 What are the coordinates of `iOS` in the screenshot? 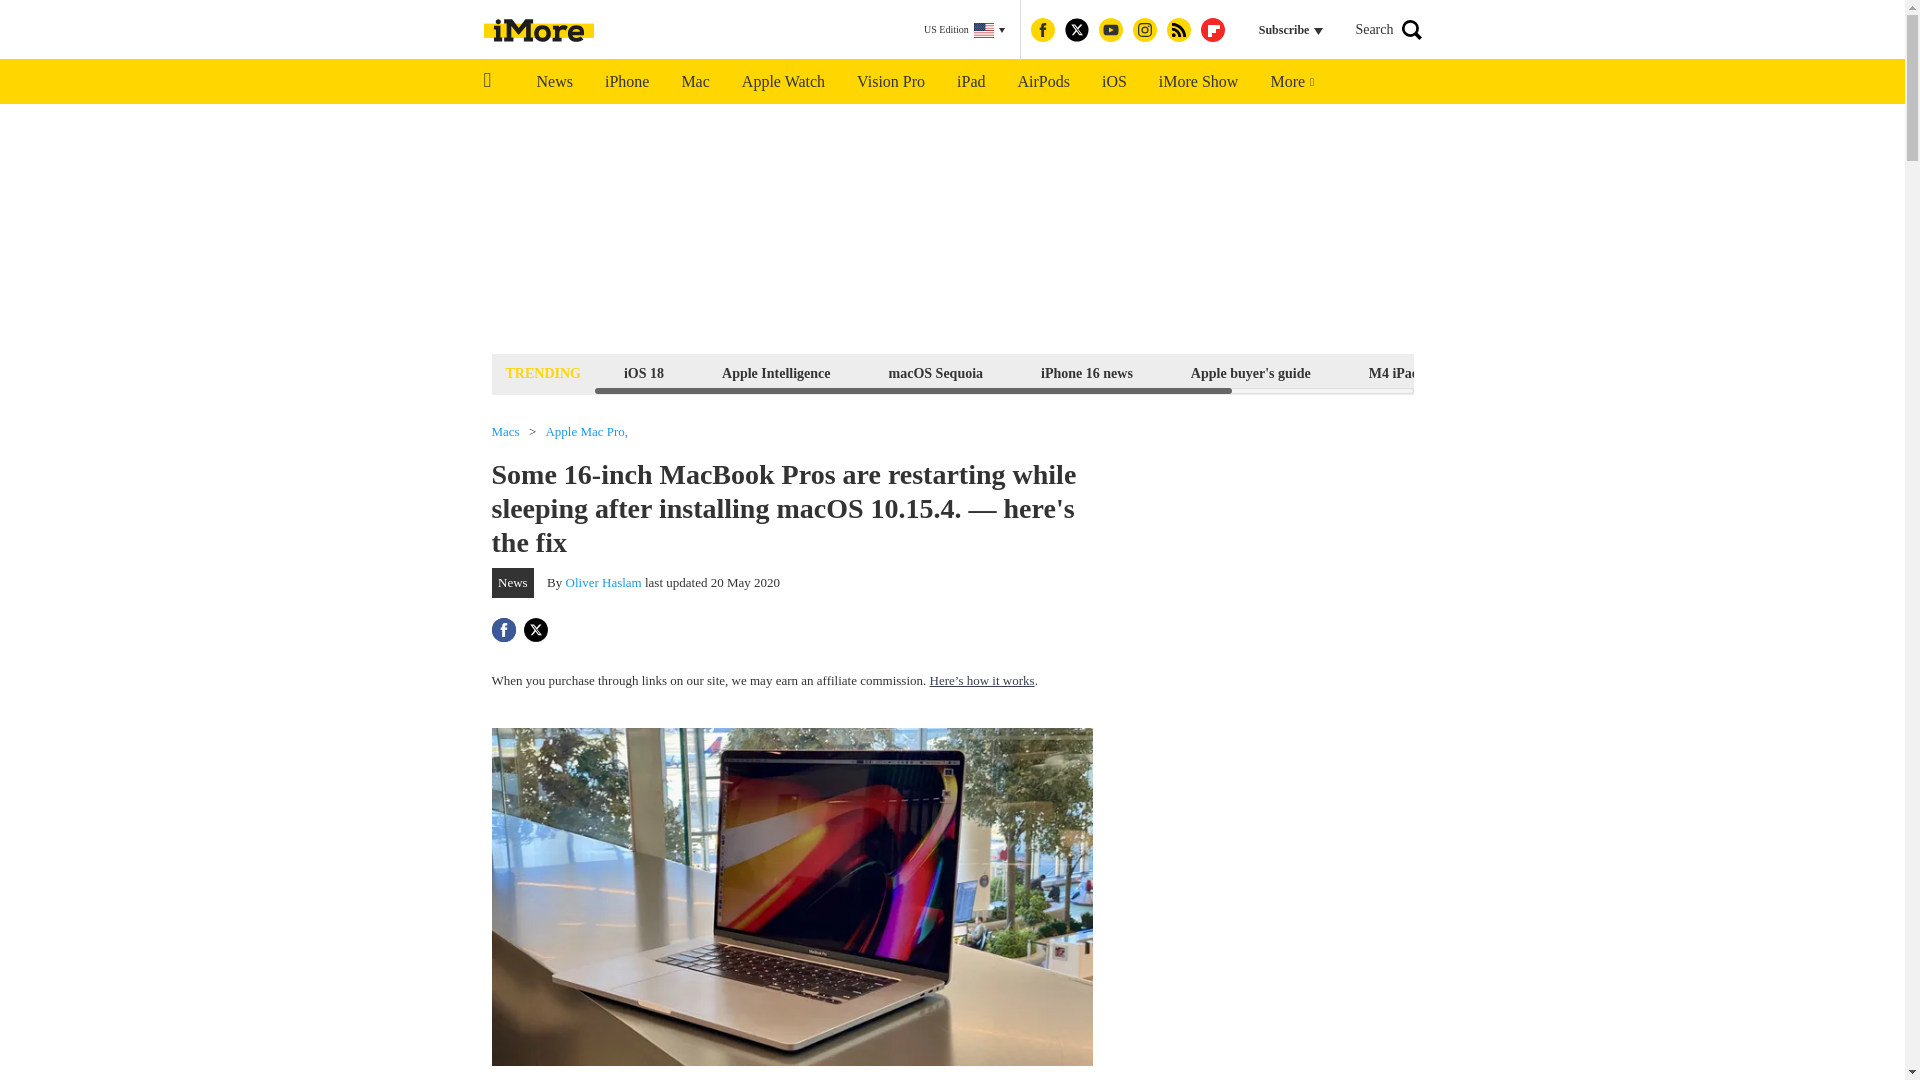 It's located at (1114, 82).